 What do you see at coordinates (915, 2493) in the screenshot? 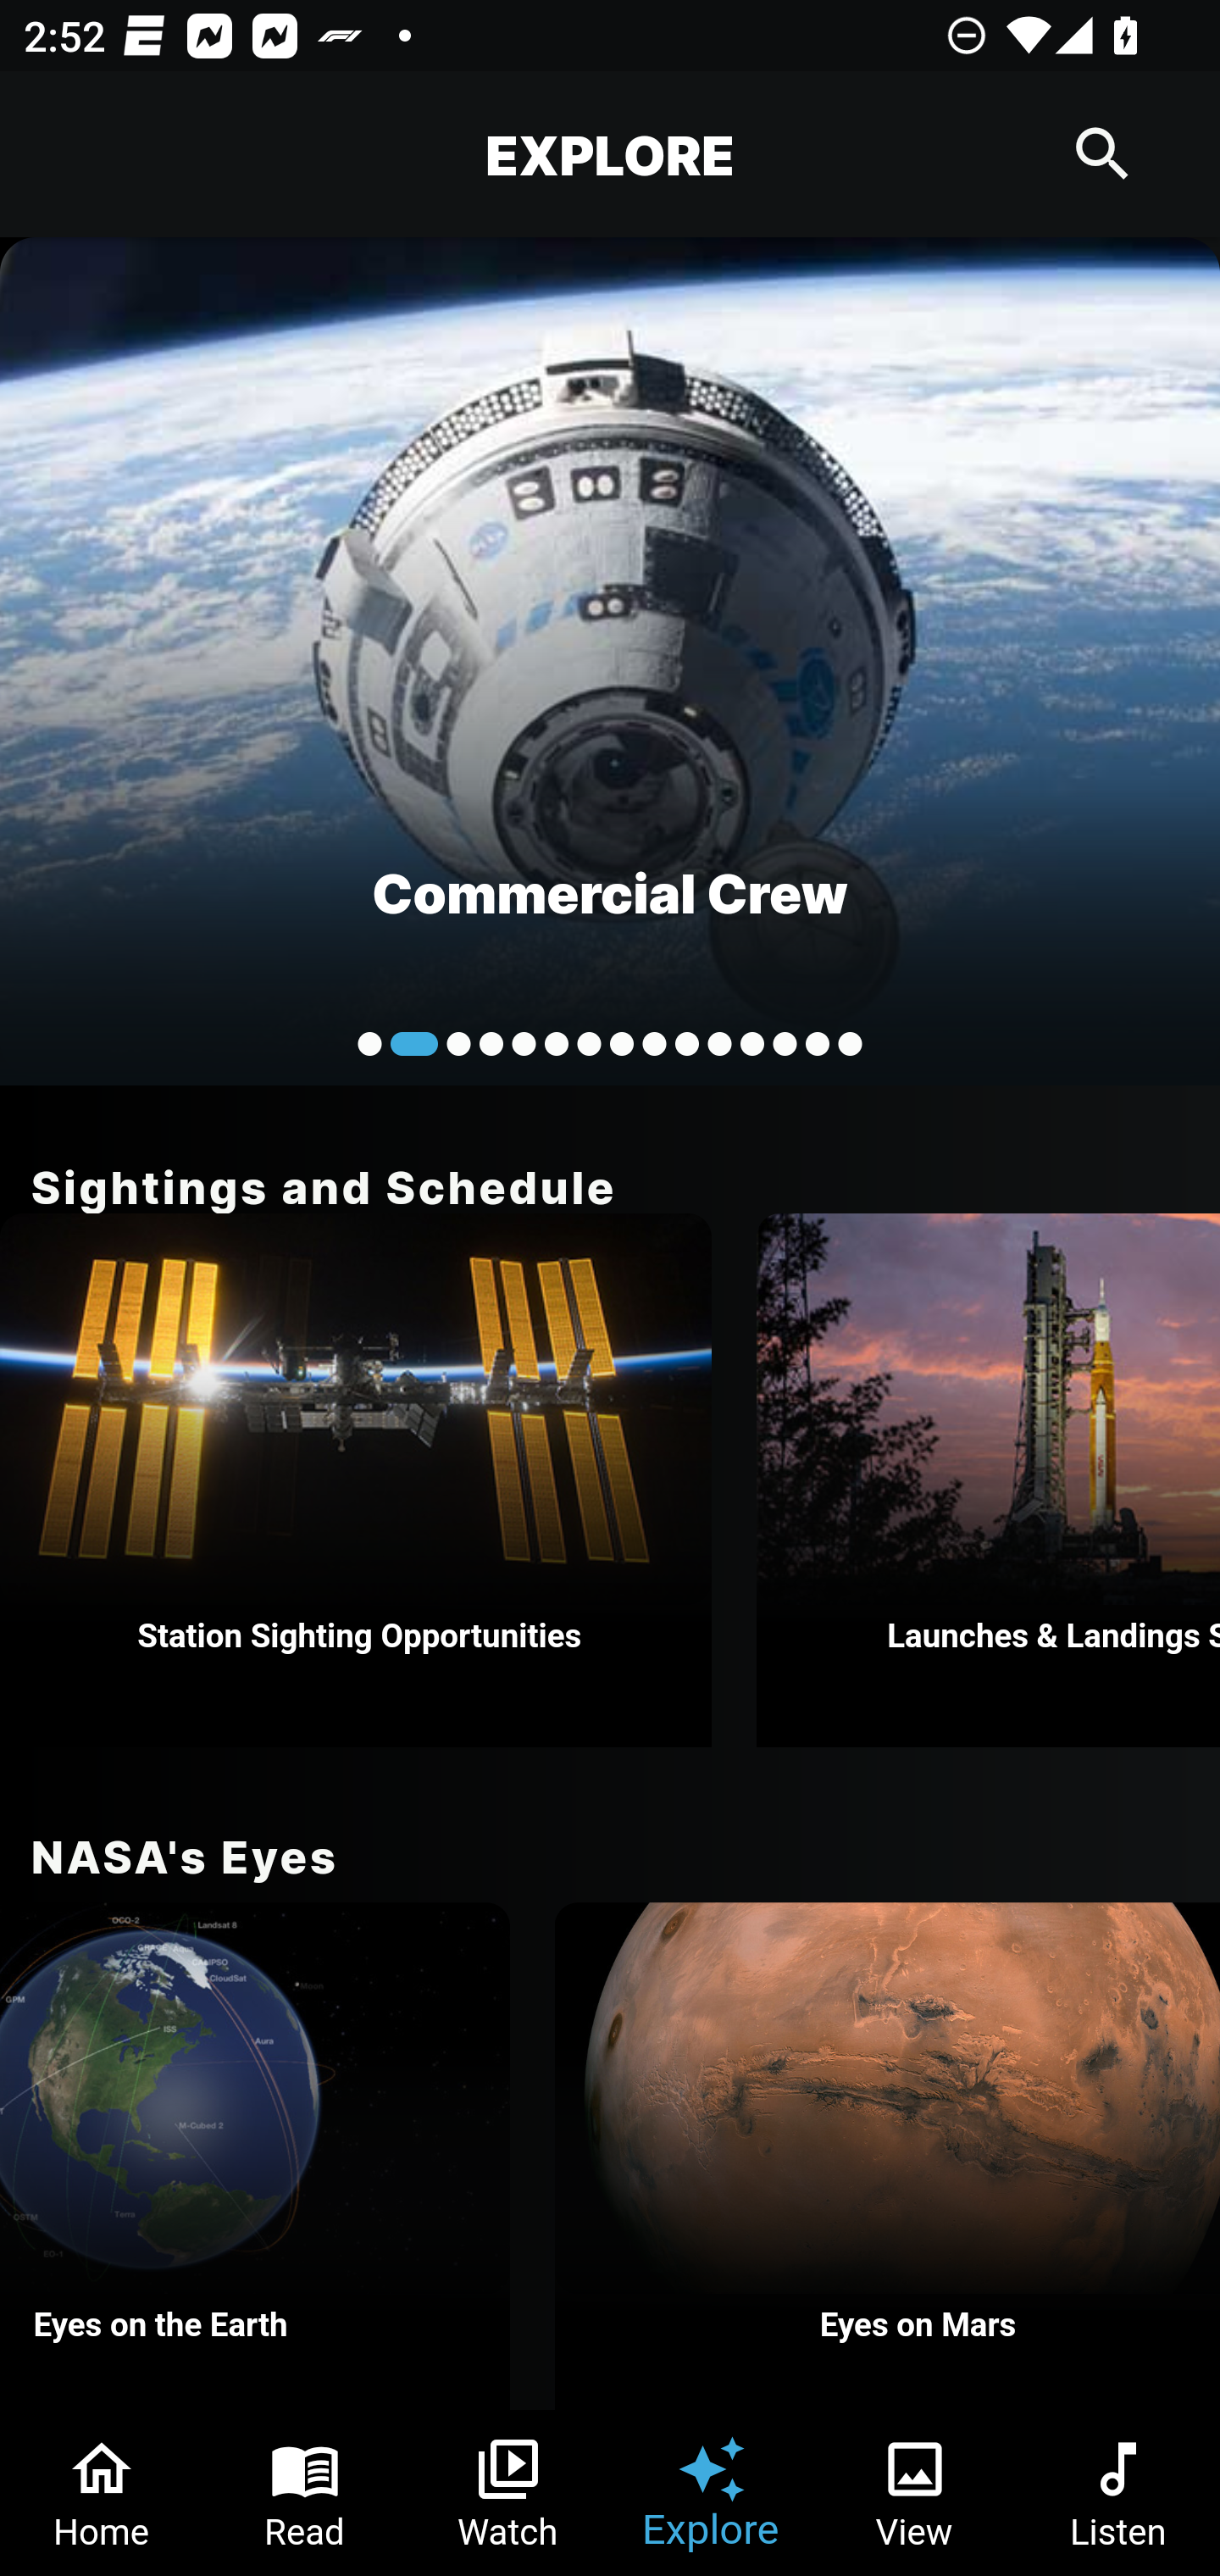
I see `View
Tab 5 of 6` at bounding box center [915, 2493].